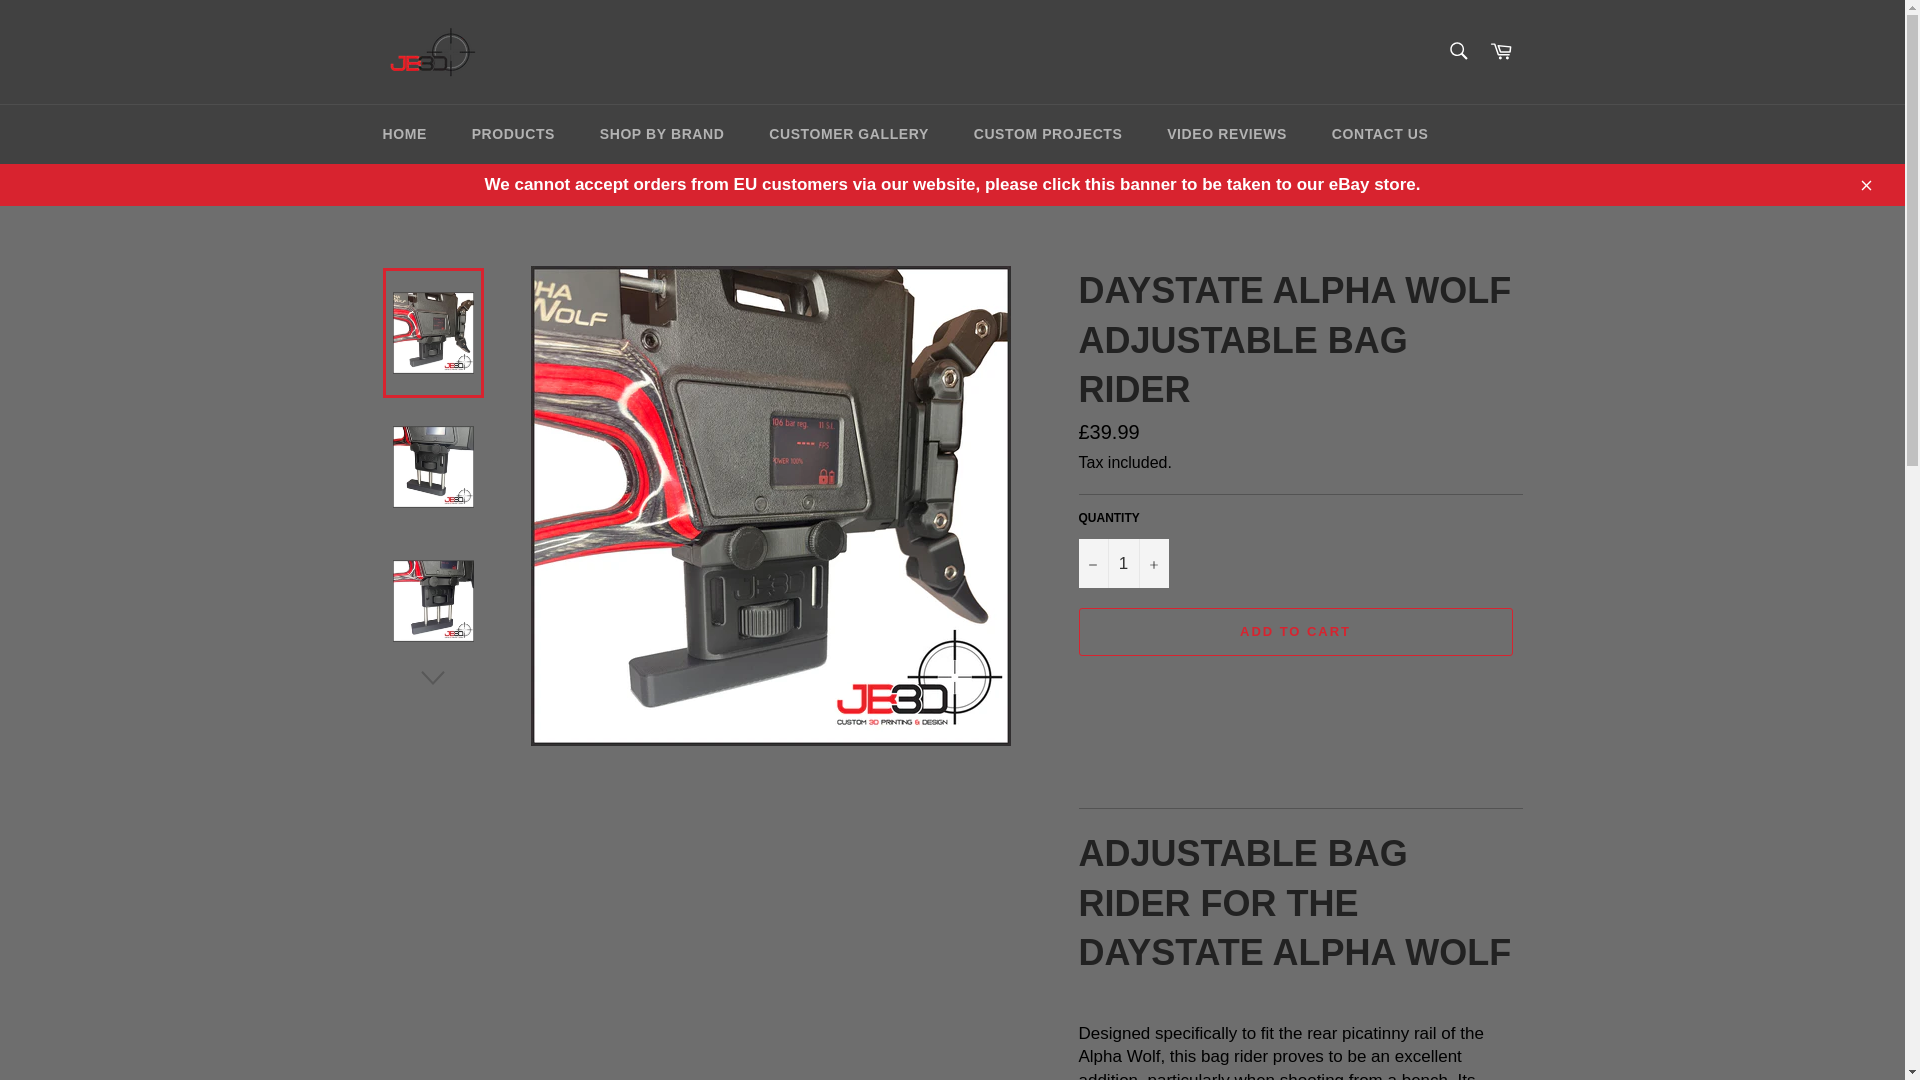  I want to click on Search, so click(1457, 51).